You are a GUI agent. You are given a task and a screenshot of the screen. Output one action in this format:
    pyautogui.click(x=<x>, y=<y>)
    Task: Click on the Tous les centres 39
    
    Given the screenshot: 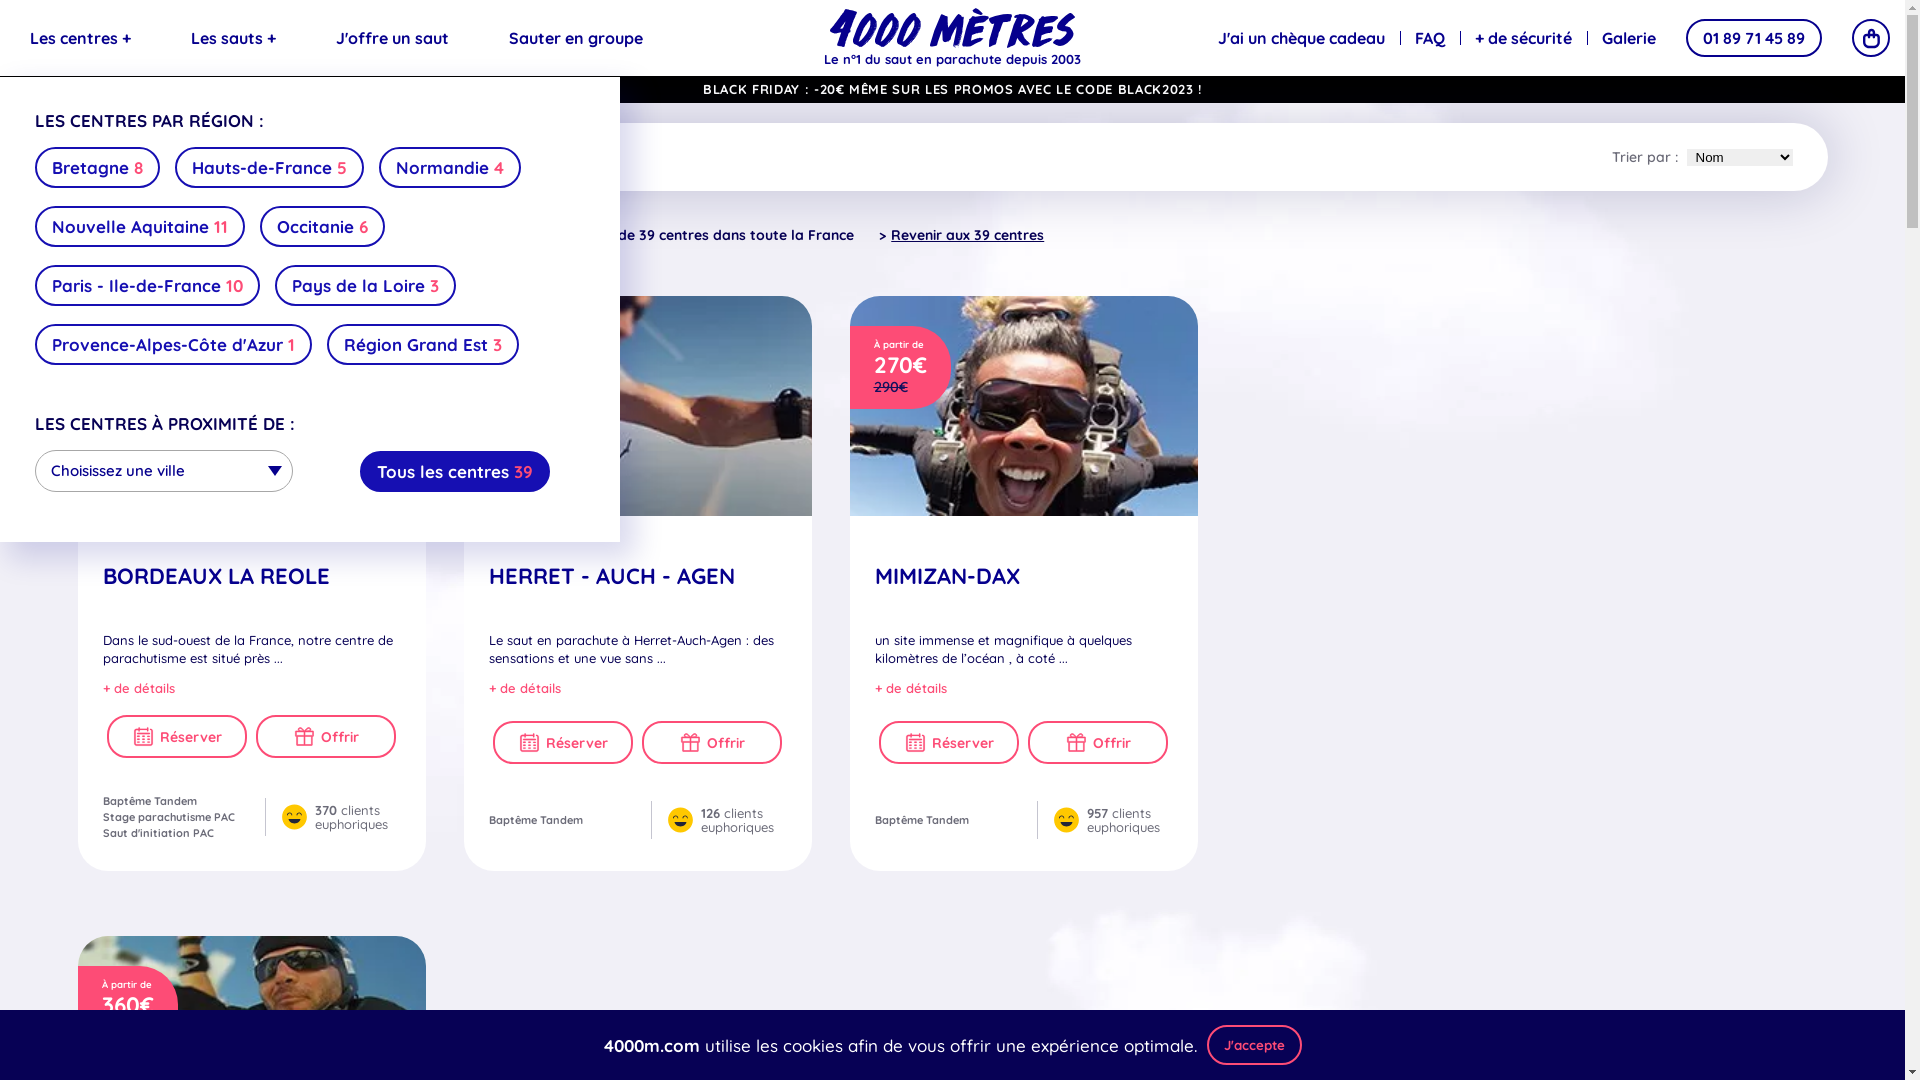 What is the action you would take?
    pyautogui.click(x=455, y=470)
    